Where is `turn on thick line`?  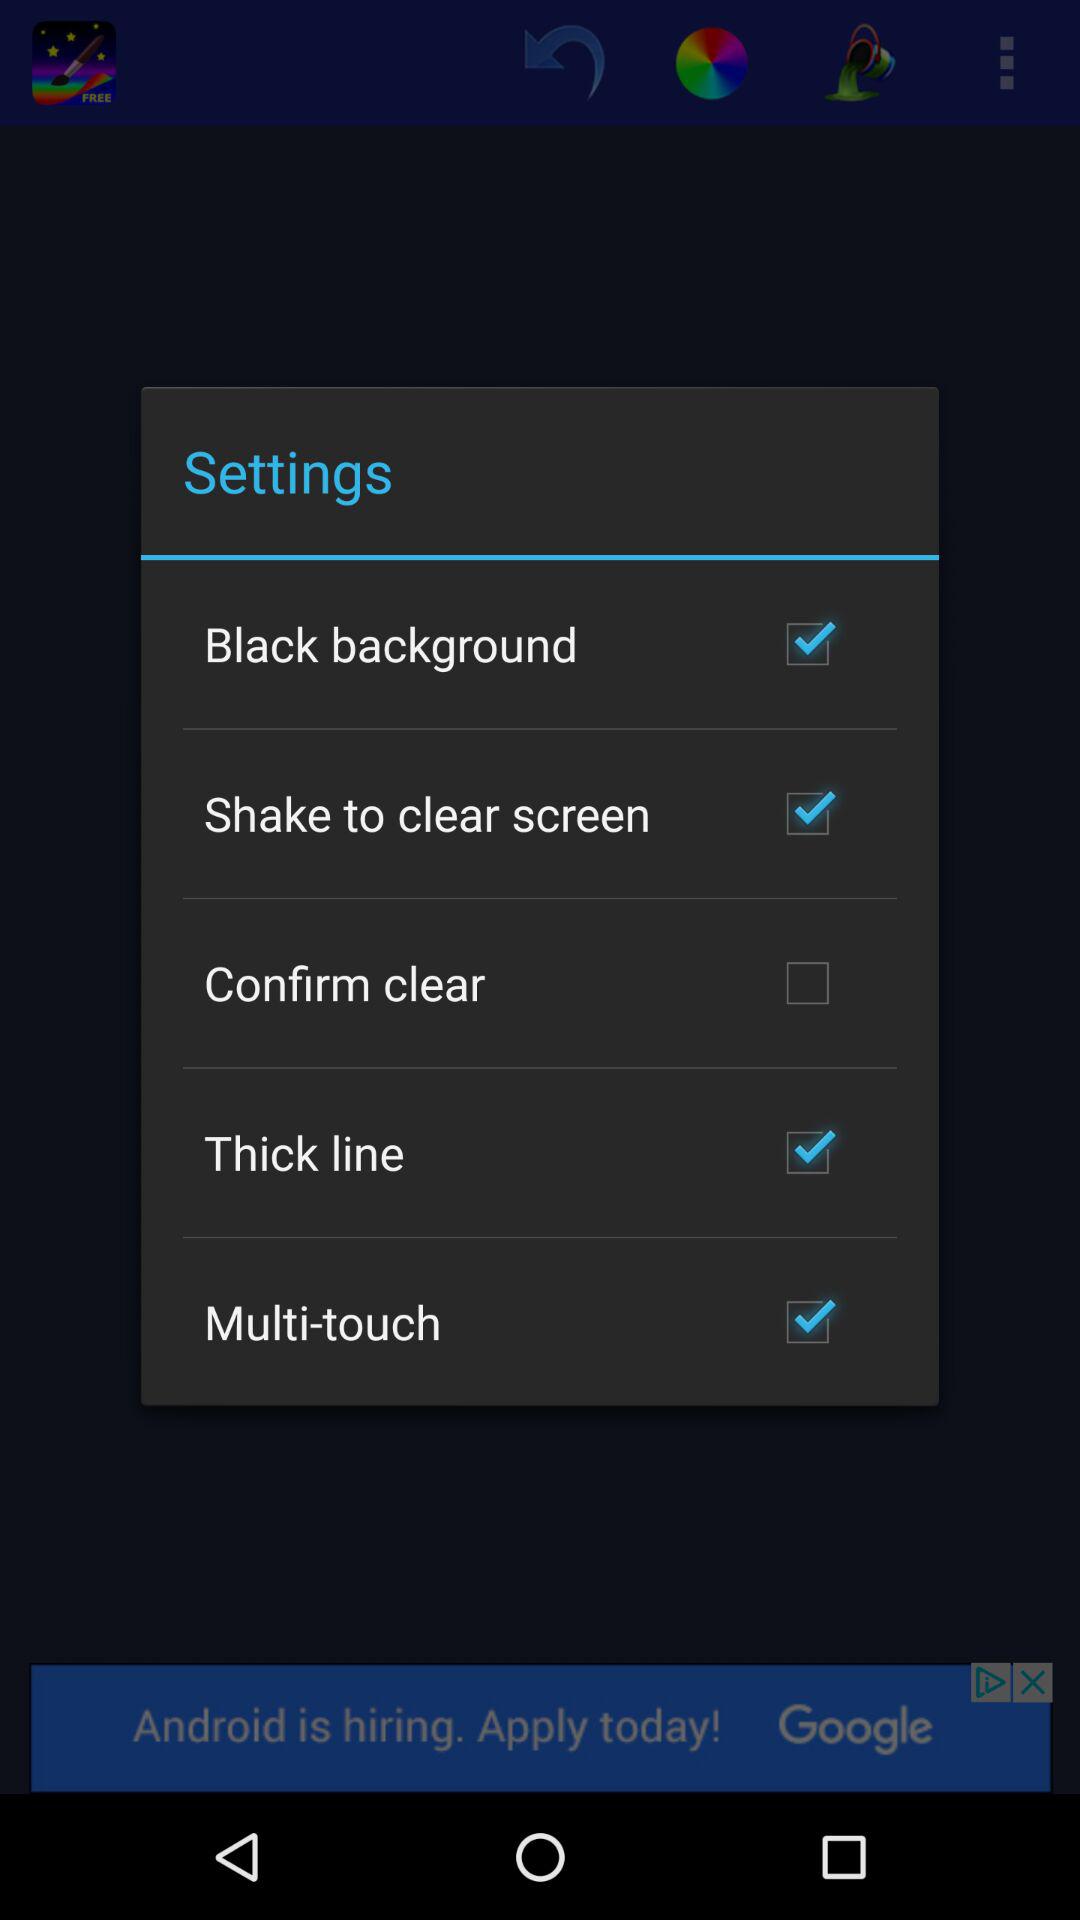
turn on thick line is located at coordinates (304, 1152).